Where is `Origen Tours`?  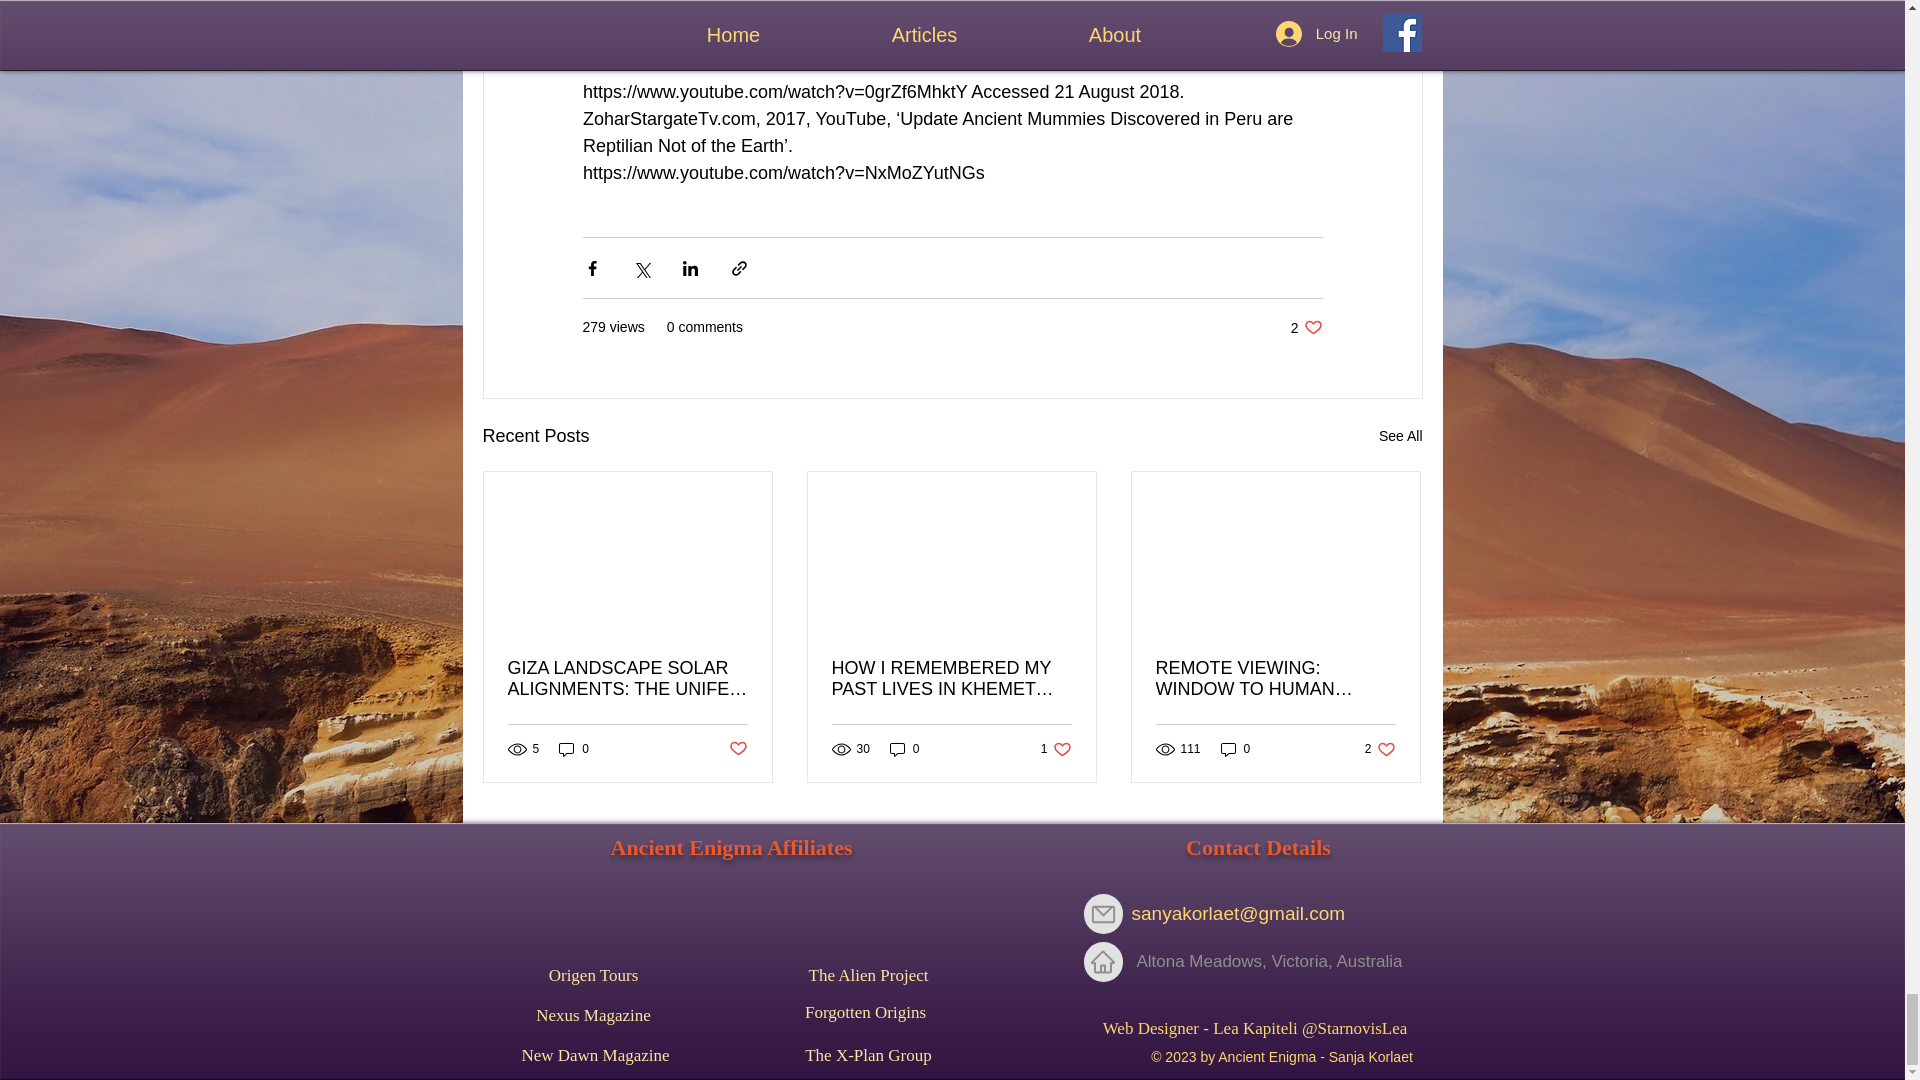
Origen Tours is located at coordinates (592, 975).